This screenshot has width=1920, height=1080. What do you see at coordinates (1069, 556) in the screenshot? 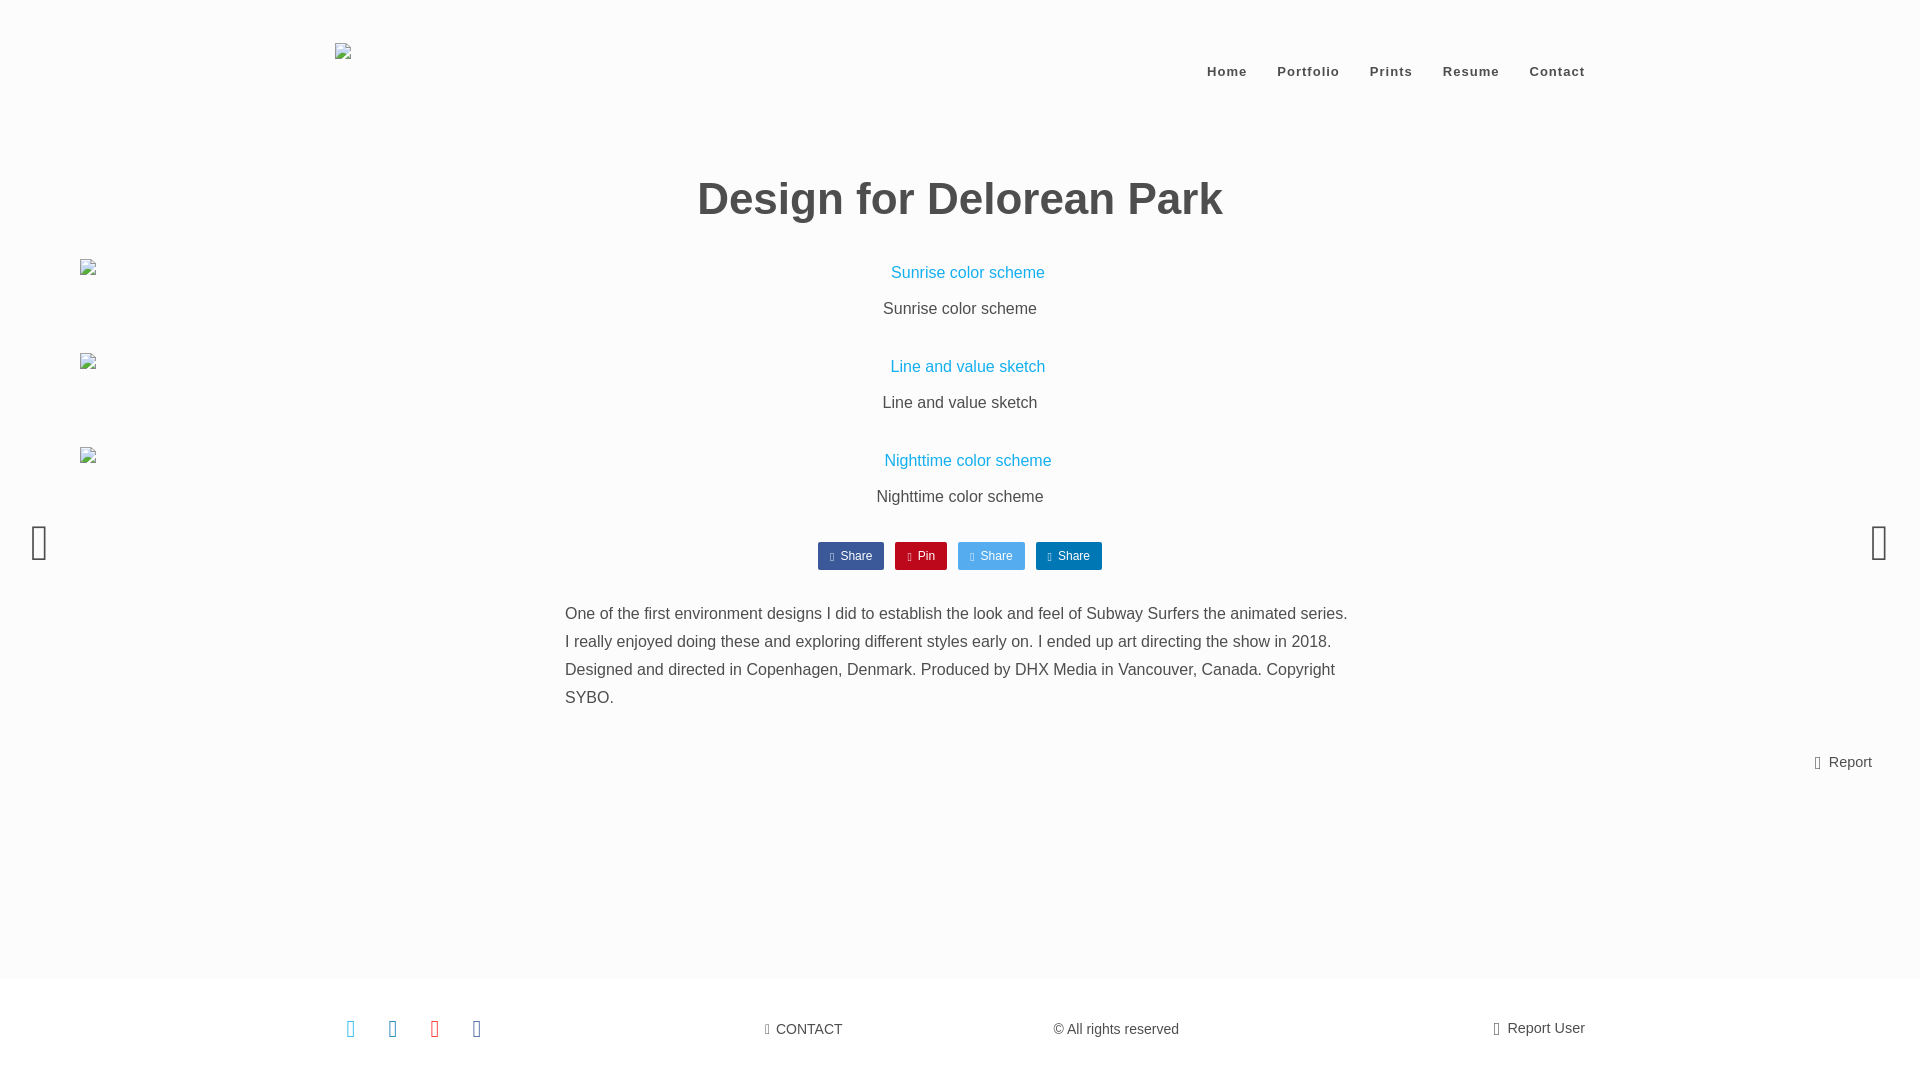
I see `Share` at bounding box center [1069, 556].